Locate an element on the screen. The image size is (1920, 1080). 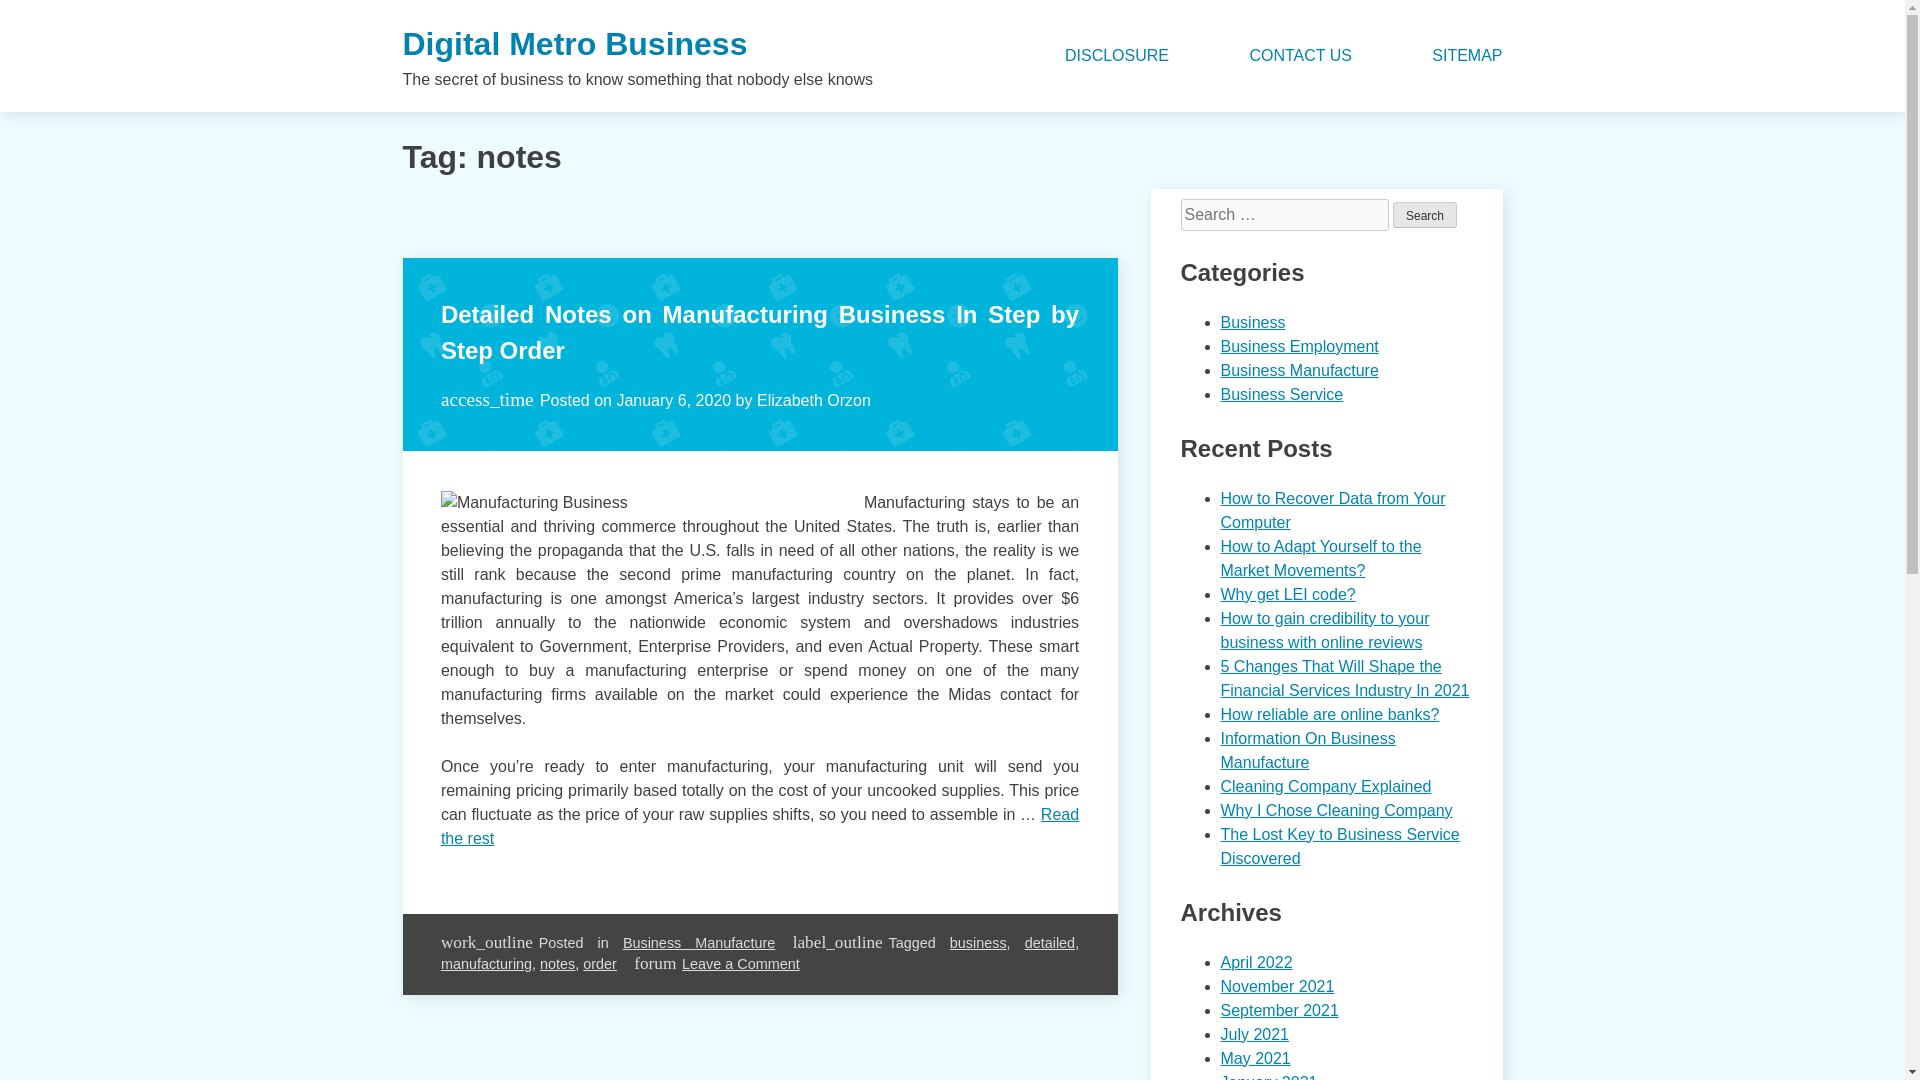
November 2021 is located at coordinates (1276, 986).